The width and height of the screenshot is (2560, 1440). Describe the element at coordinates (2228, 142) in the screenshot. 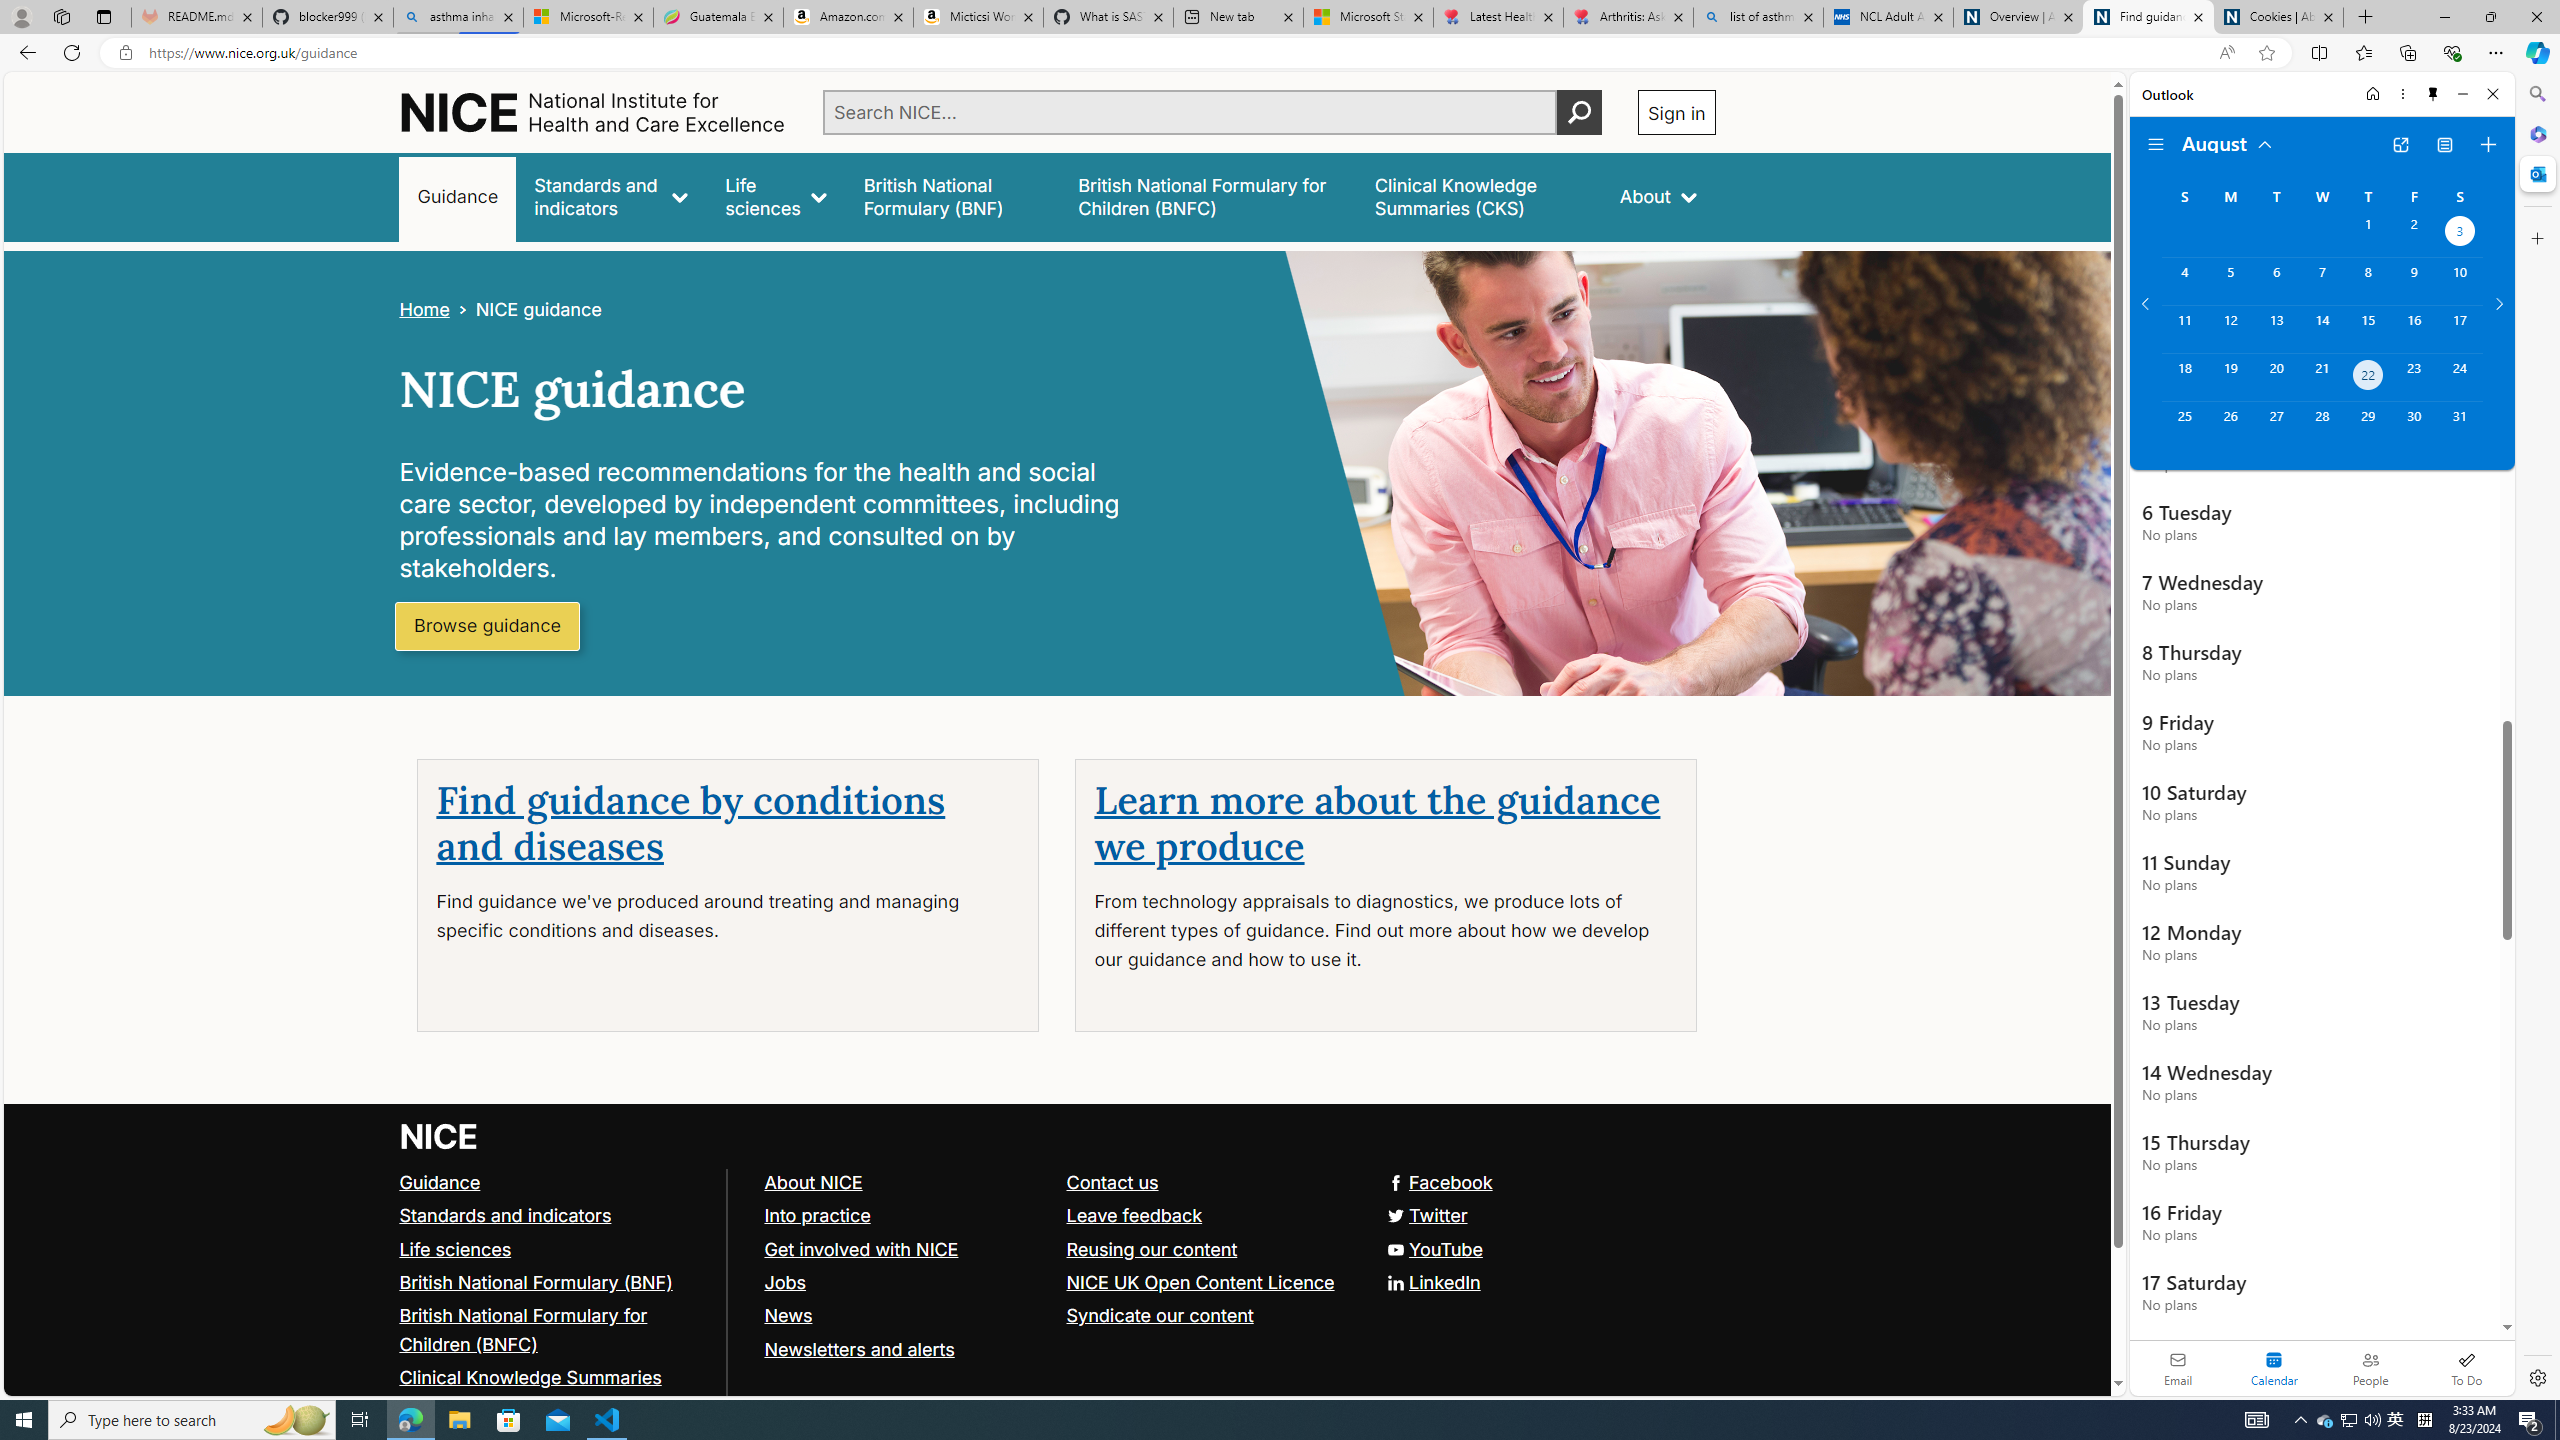

I see `August` at that location.